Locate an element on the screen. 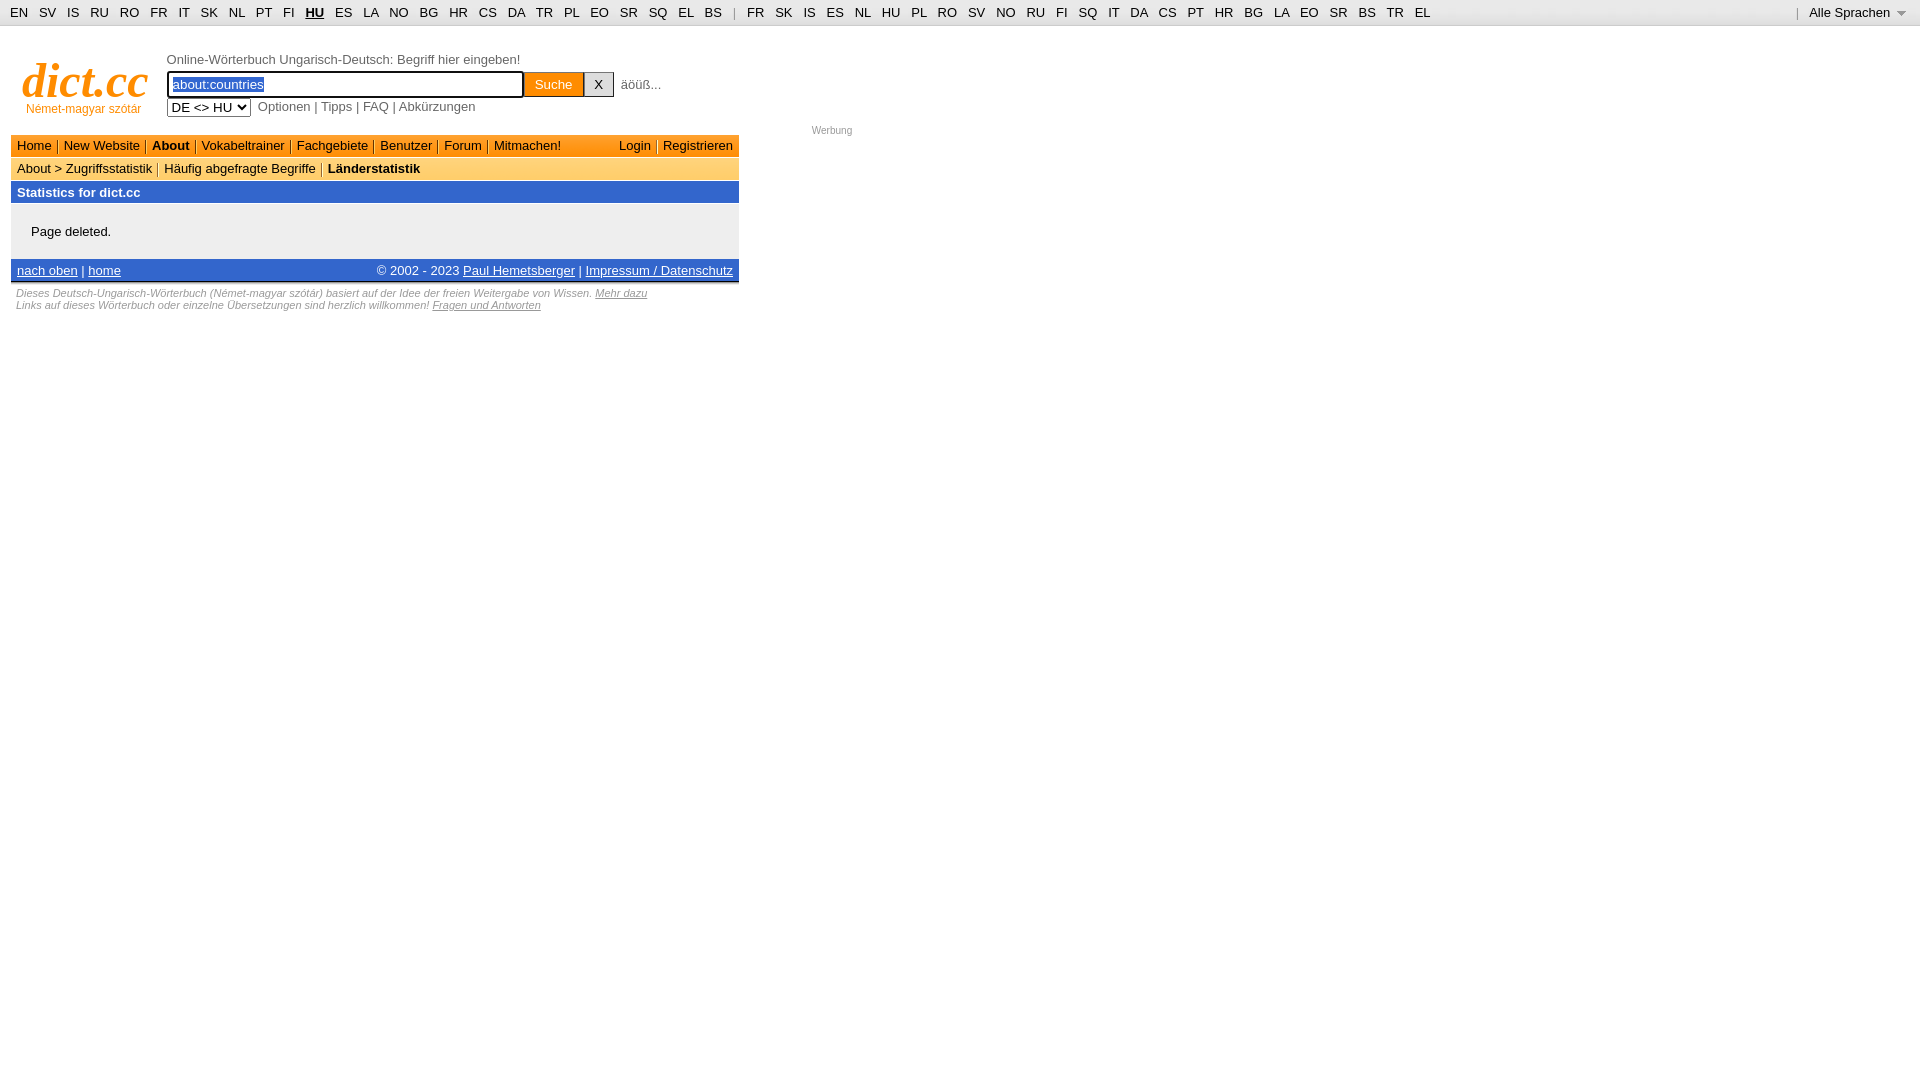 The image size is (1920, 1080). DA is located at coordinates (516, 12).